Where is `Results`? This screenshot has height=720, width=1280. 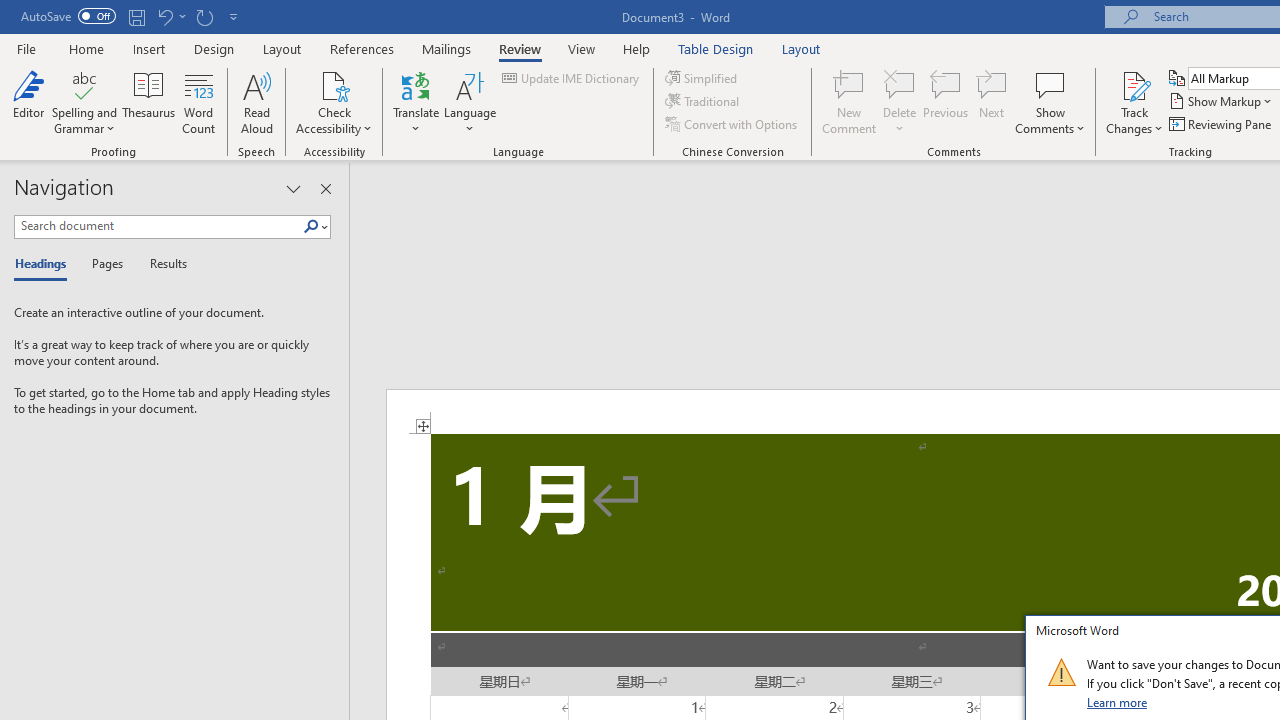
Results is located at coordinates (162, 264).